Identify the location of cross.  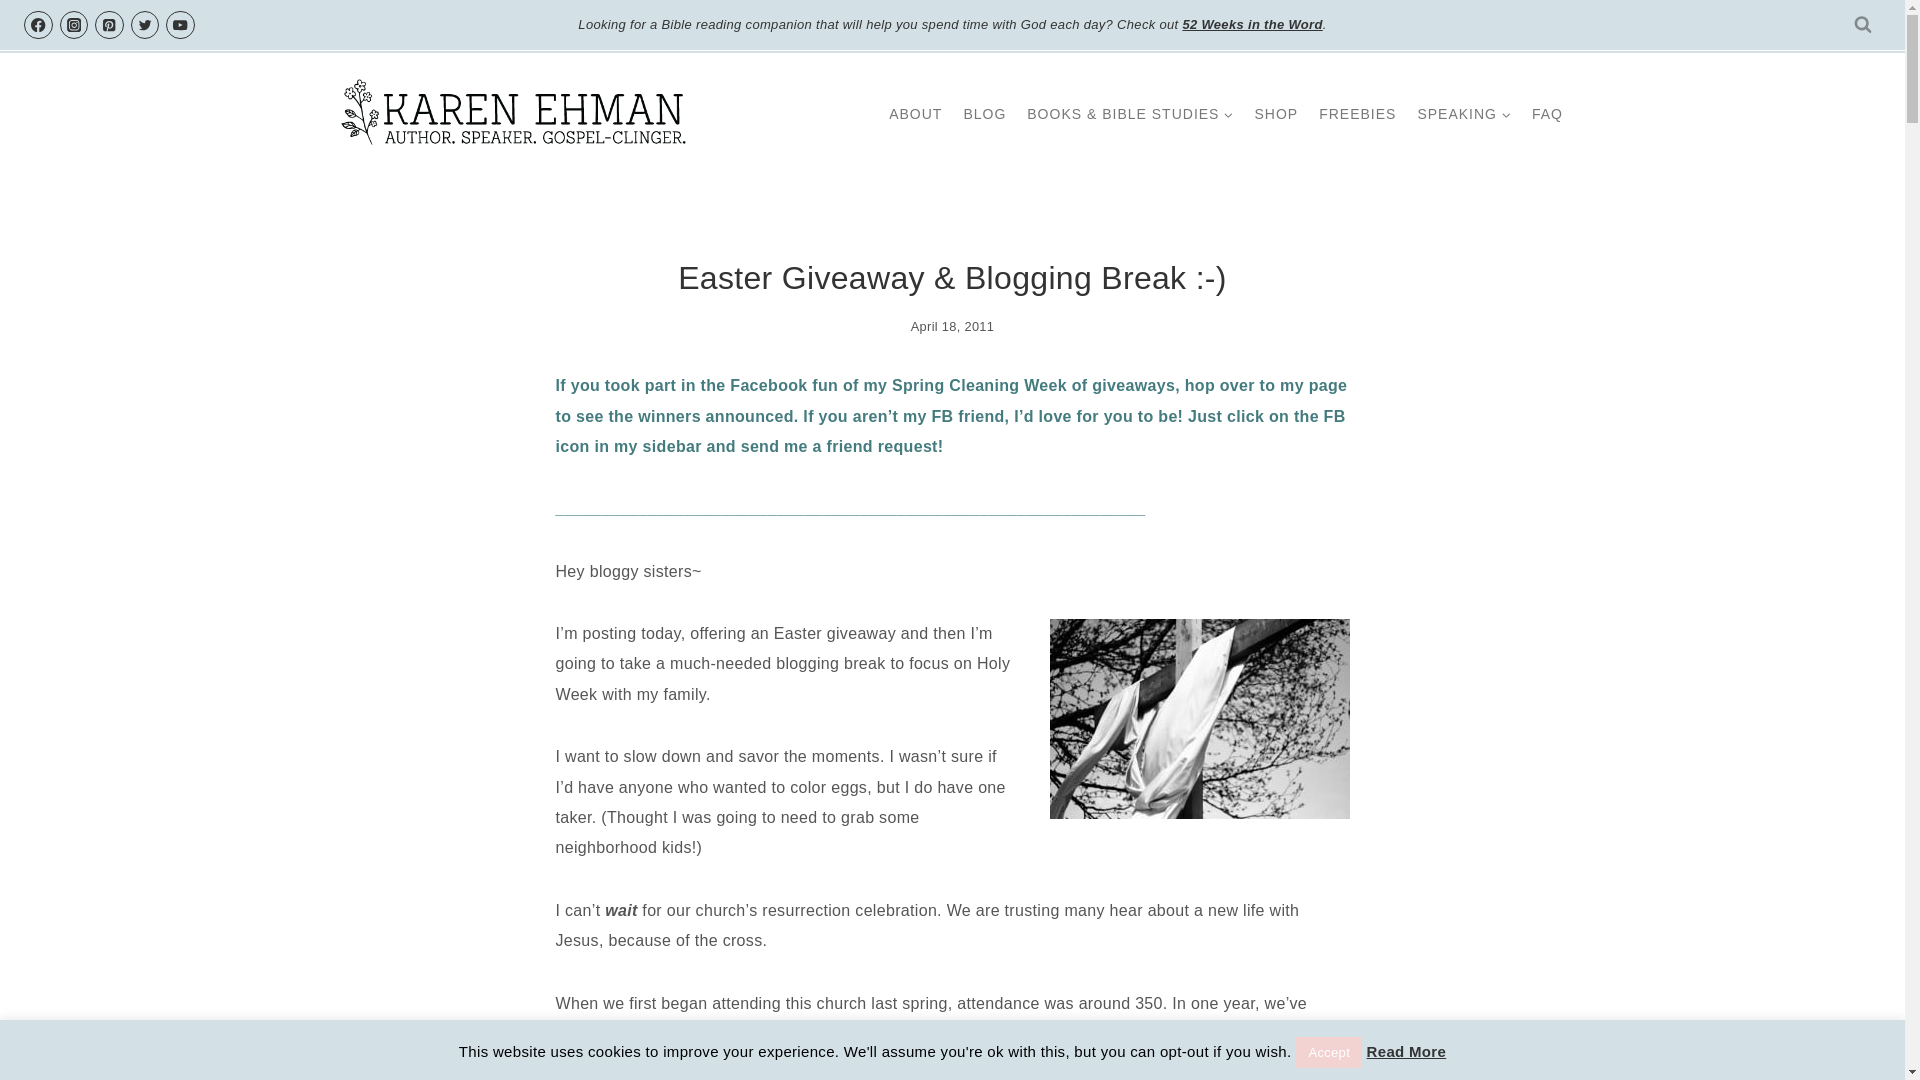
(1200, 718).